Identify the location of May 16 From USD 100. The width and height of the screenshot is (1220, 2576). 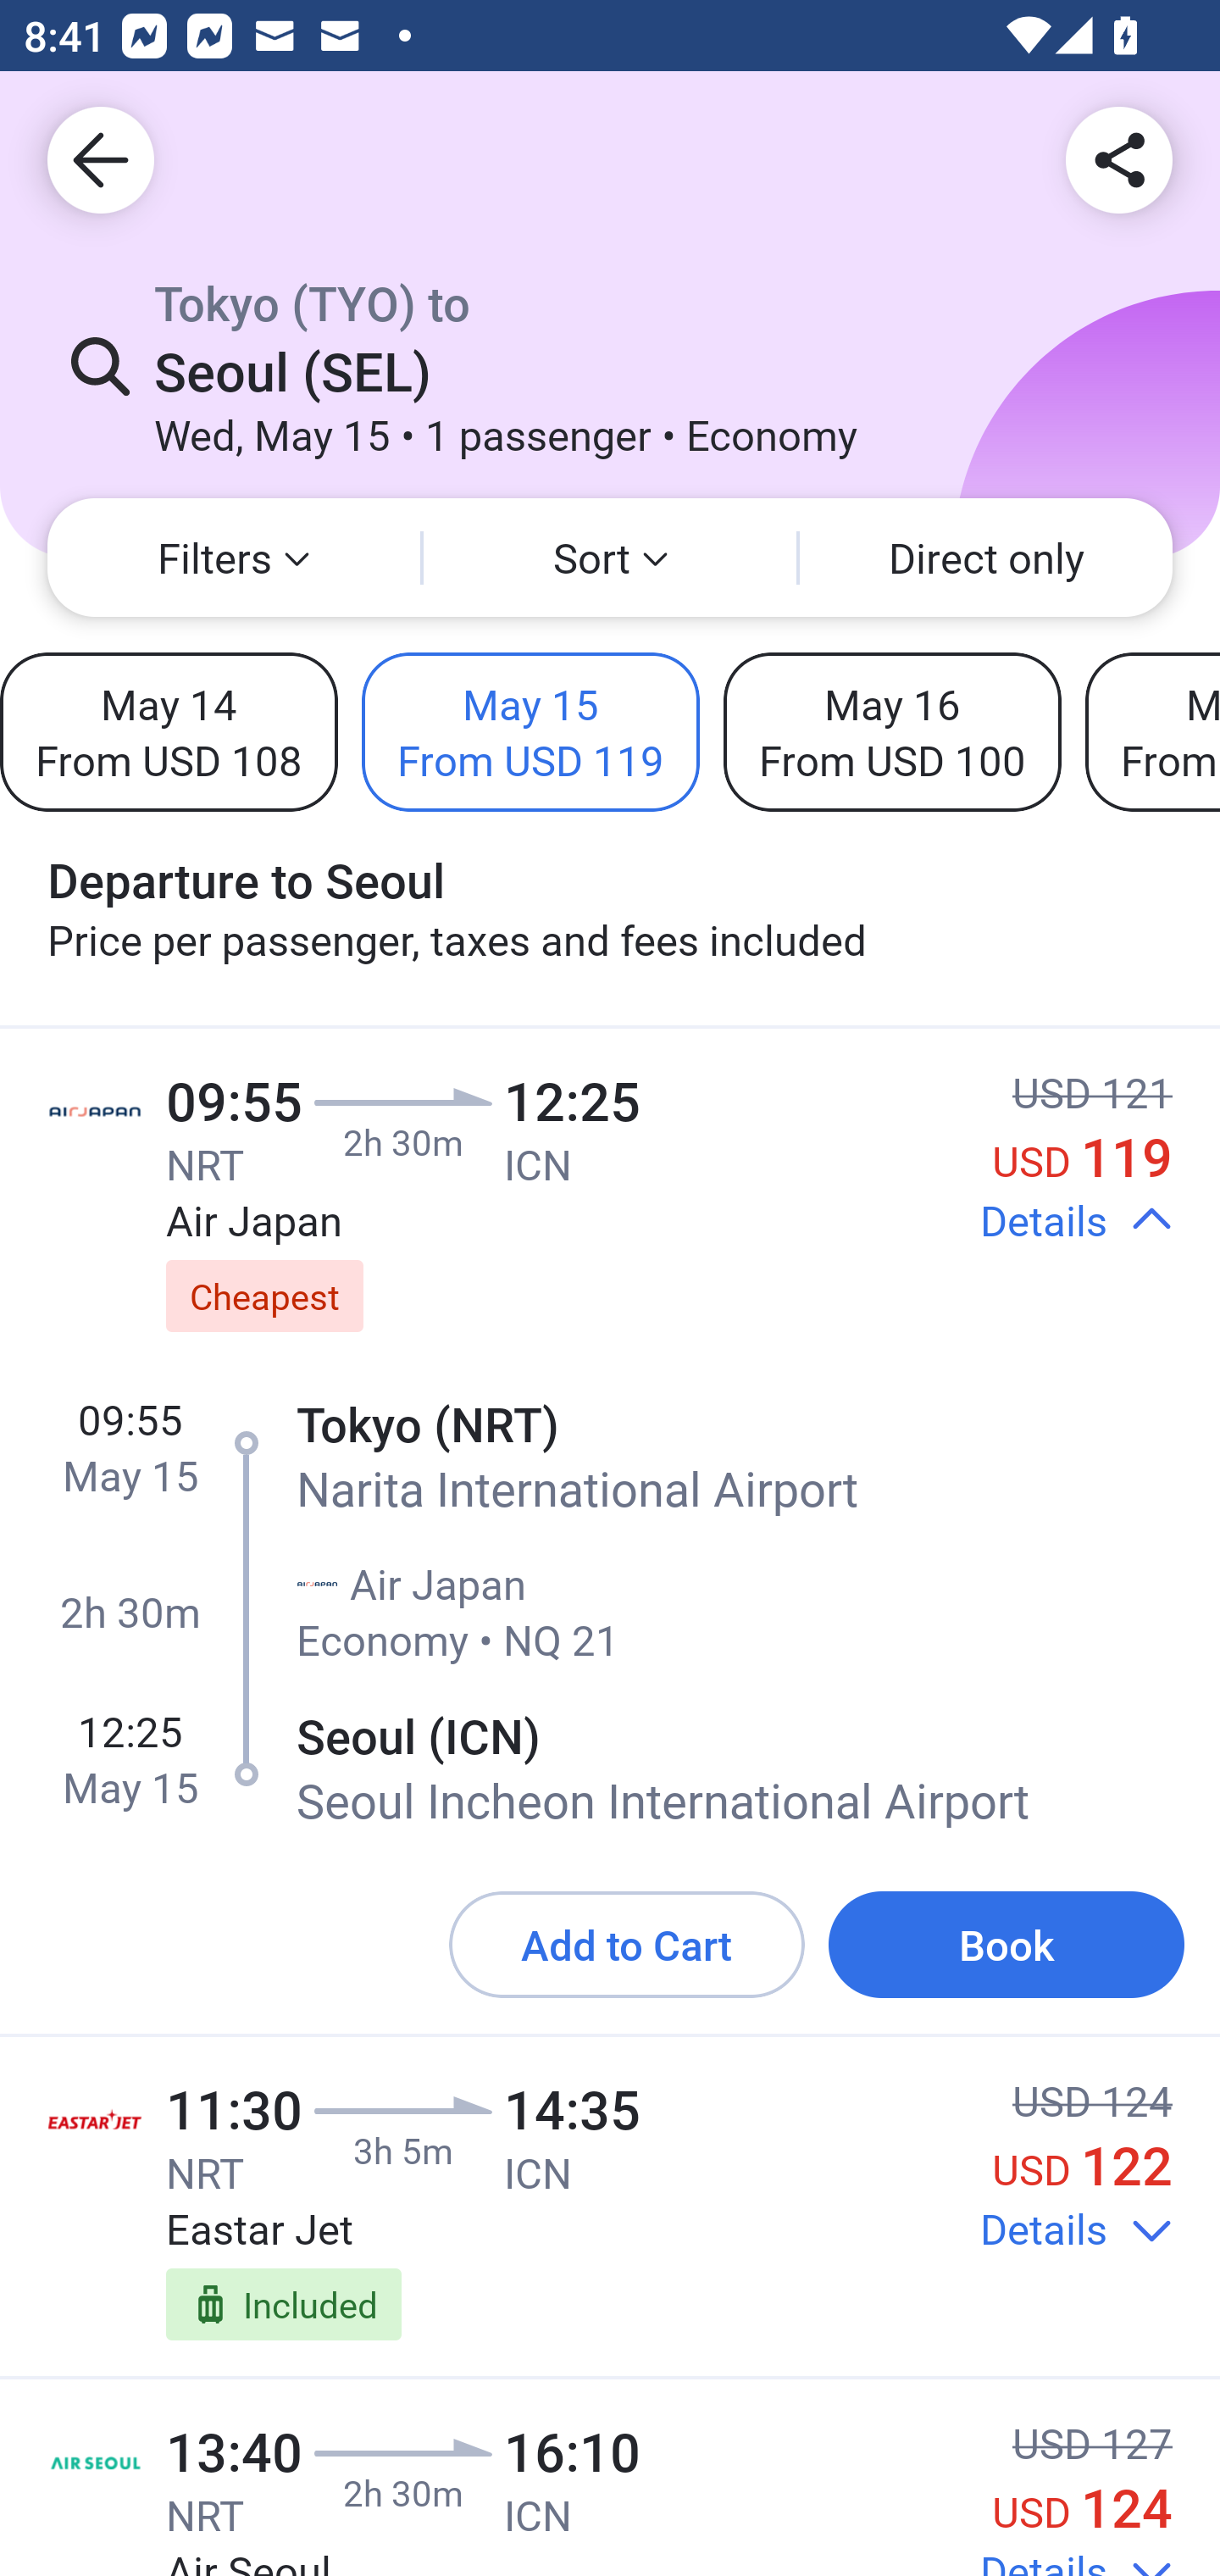
(891, 731).